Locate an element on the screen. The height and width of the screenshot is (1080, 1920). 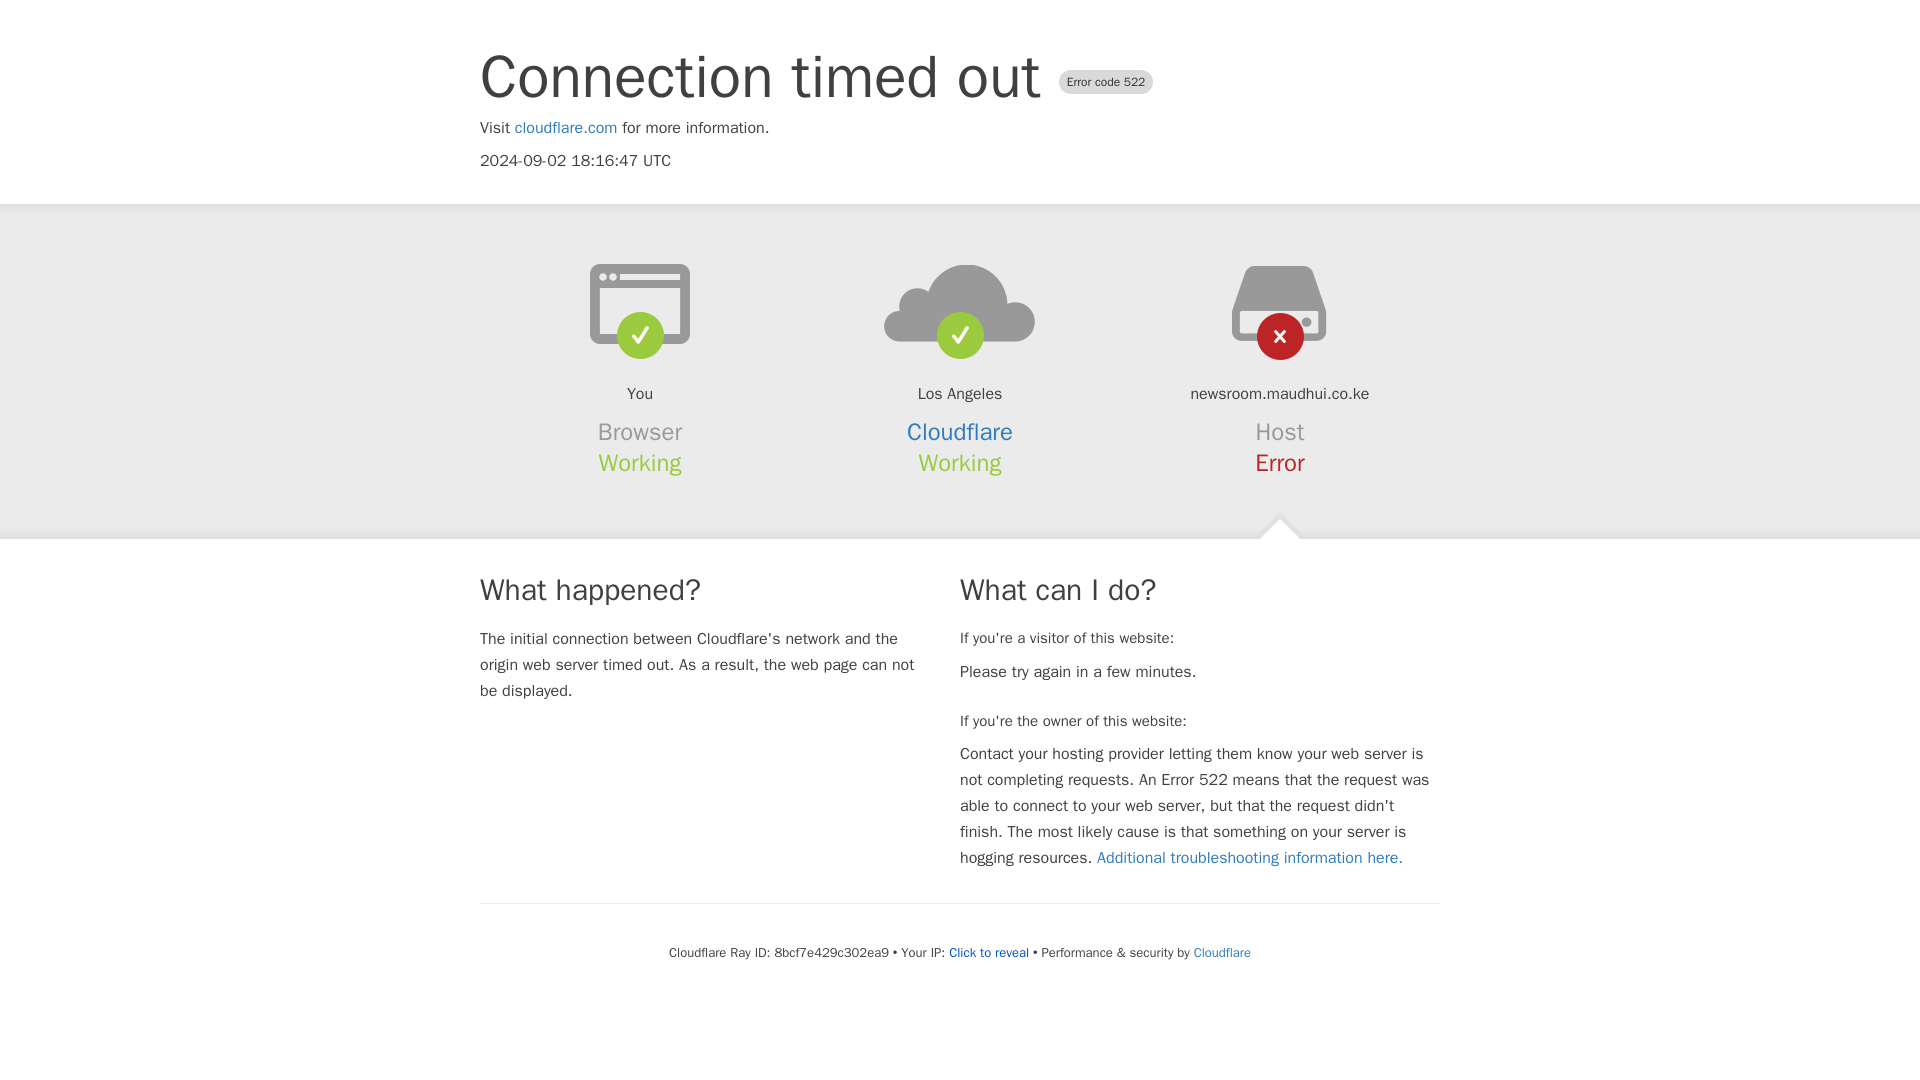
Cloudflare is located at coordinates (960, 432).